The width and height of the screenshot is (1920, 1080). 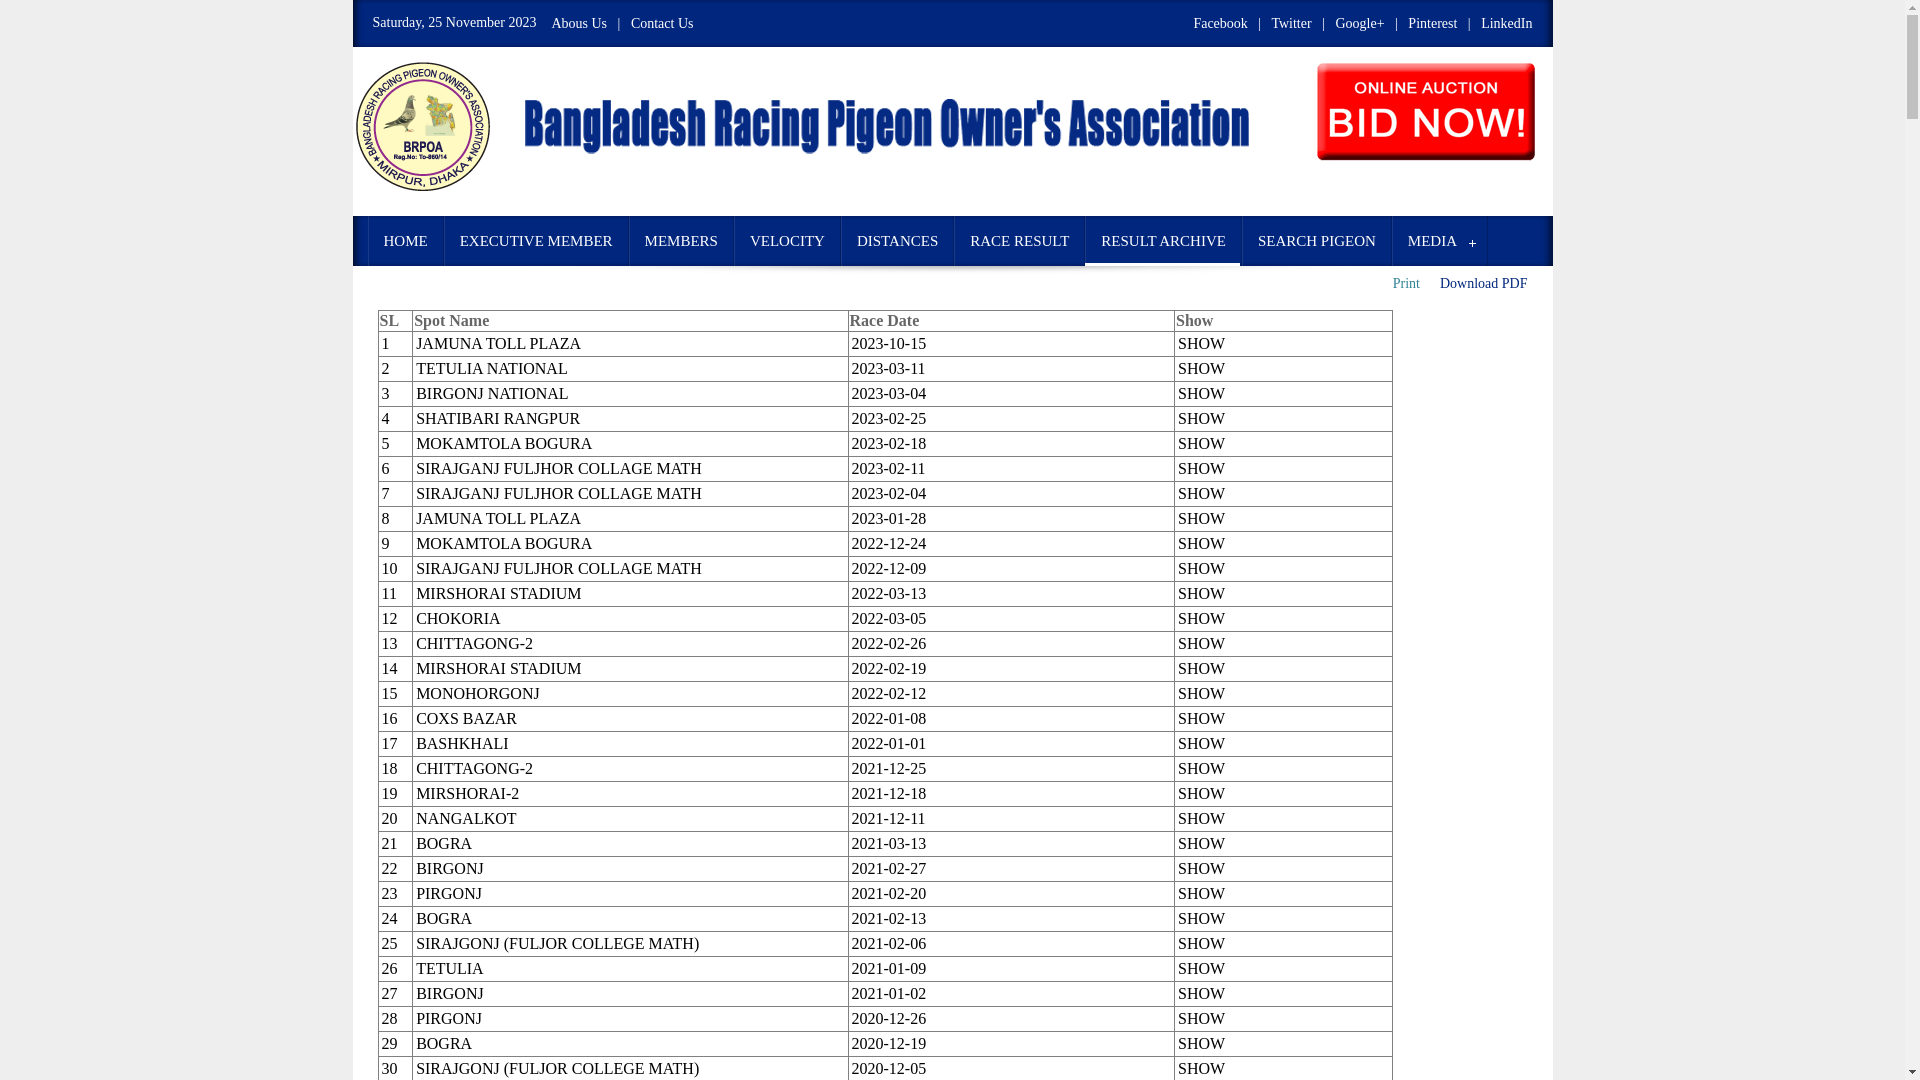 I want to click on SHOW, so click(x=1202, y=393).